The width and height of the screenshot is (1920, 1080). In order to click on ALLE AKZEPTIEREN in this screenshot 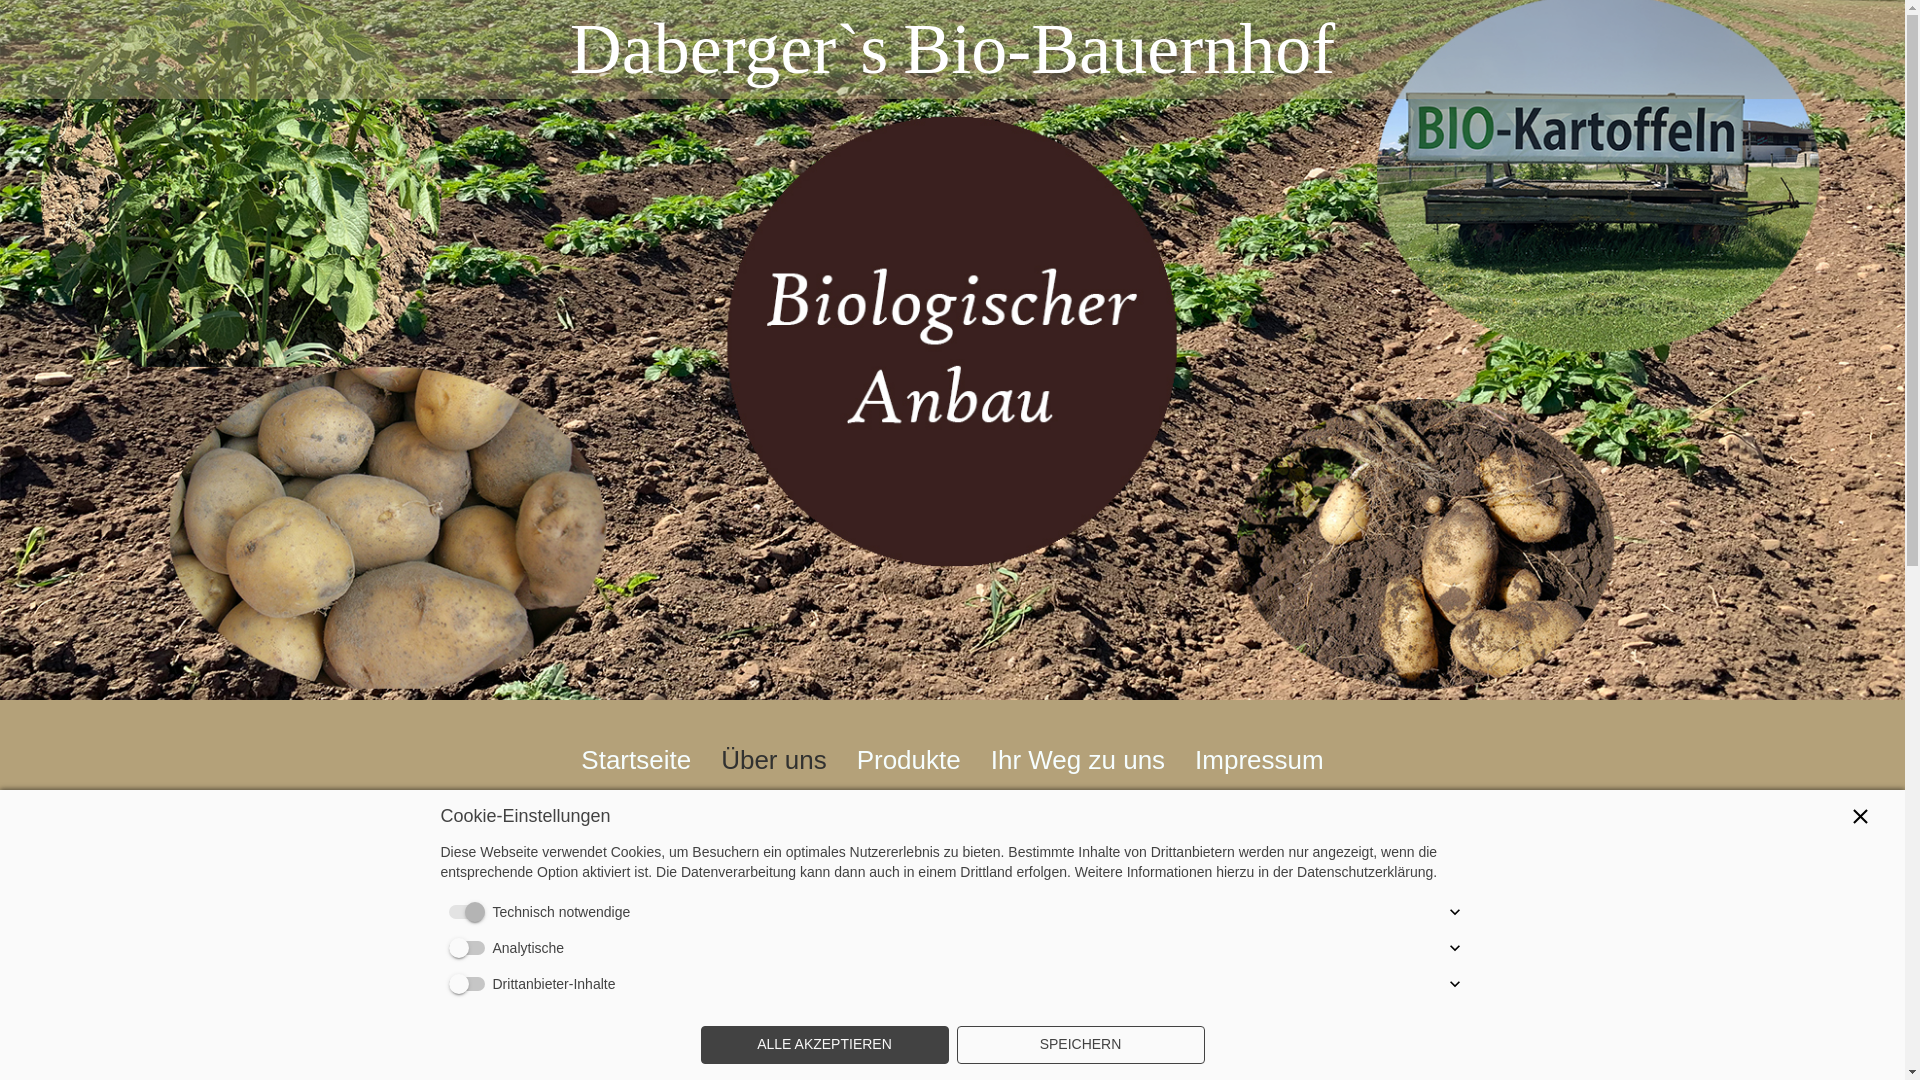, I will do `click(824, 1045)`.